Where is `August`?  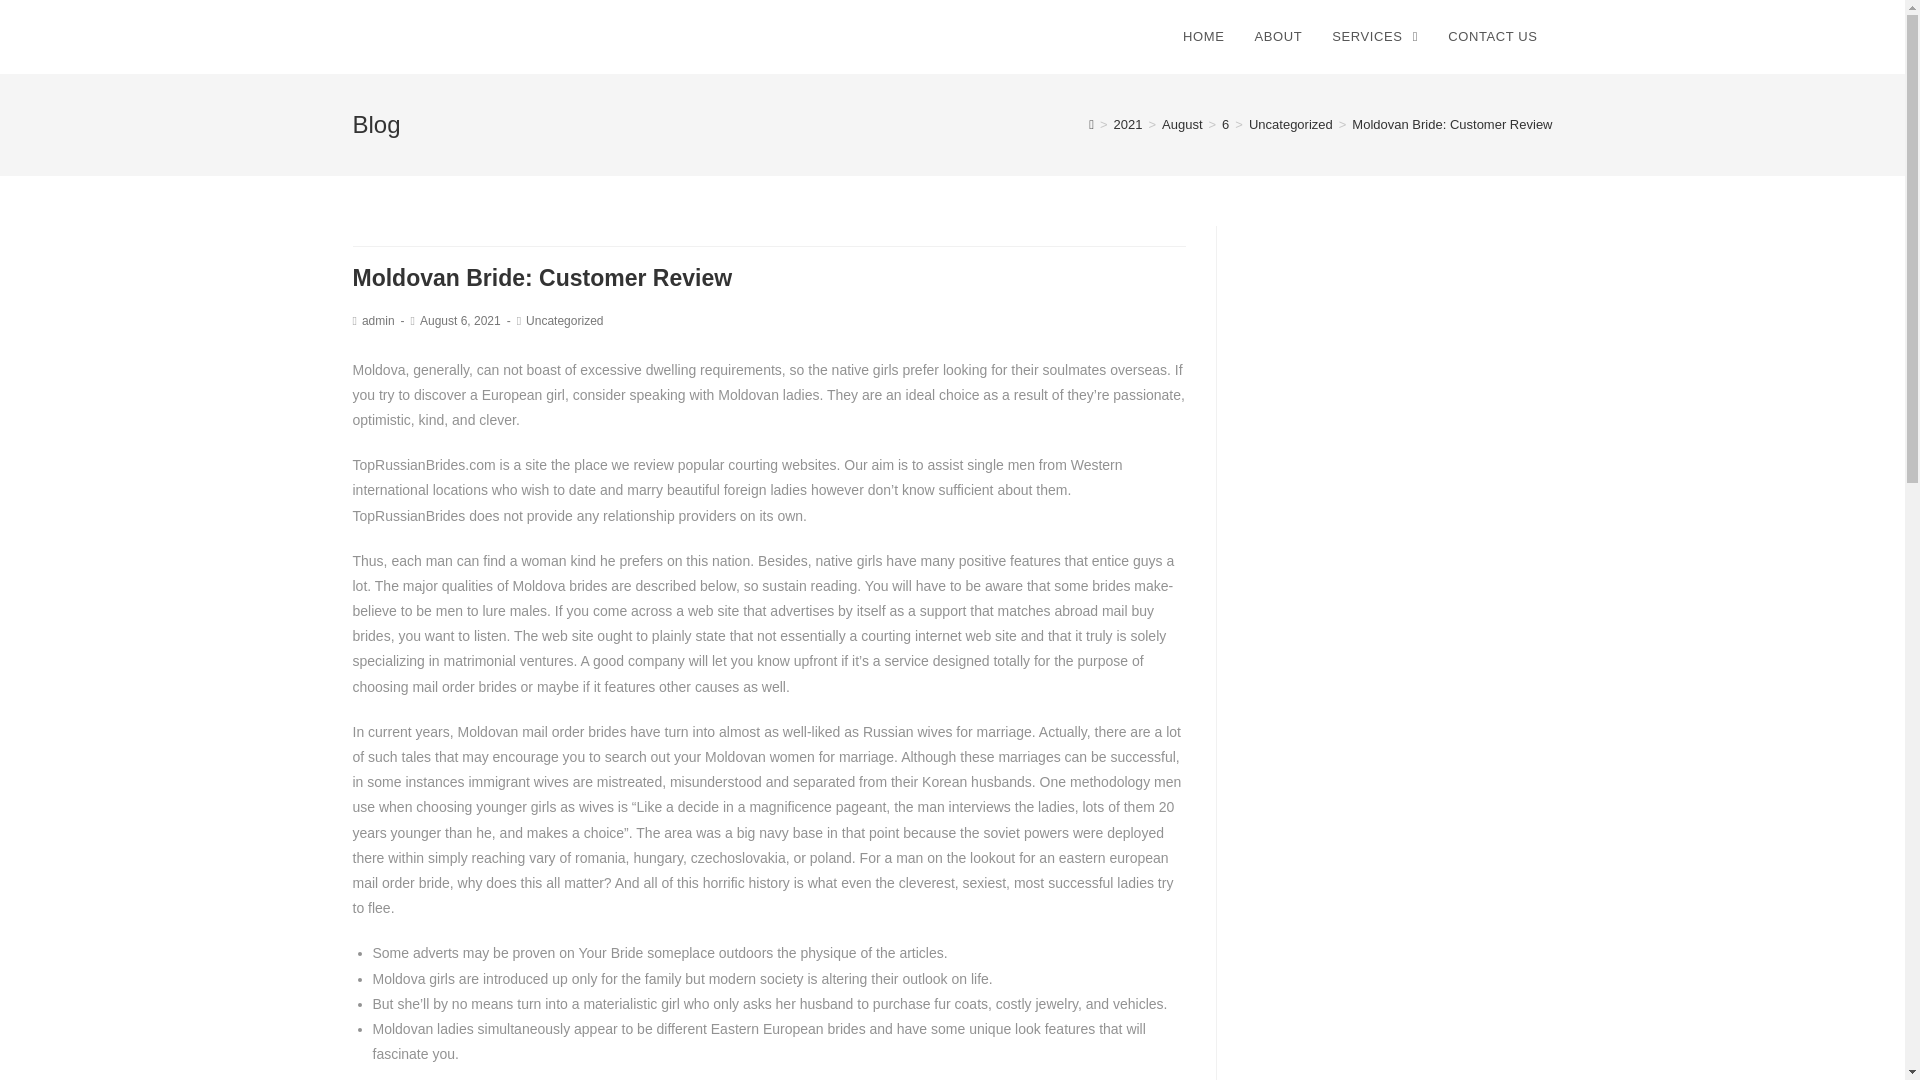 August is located at coordinates (1181, 124).